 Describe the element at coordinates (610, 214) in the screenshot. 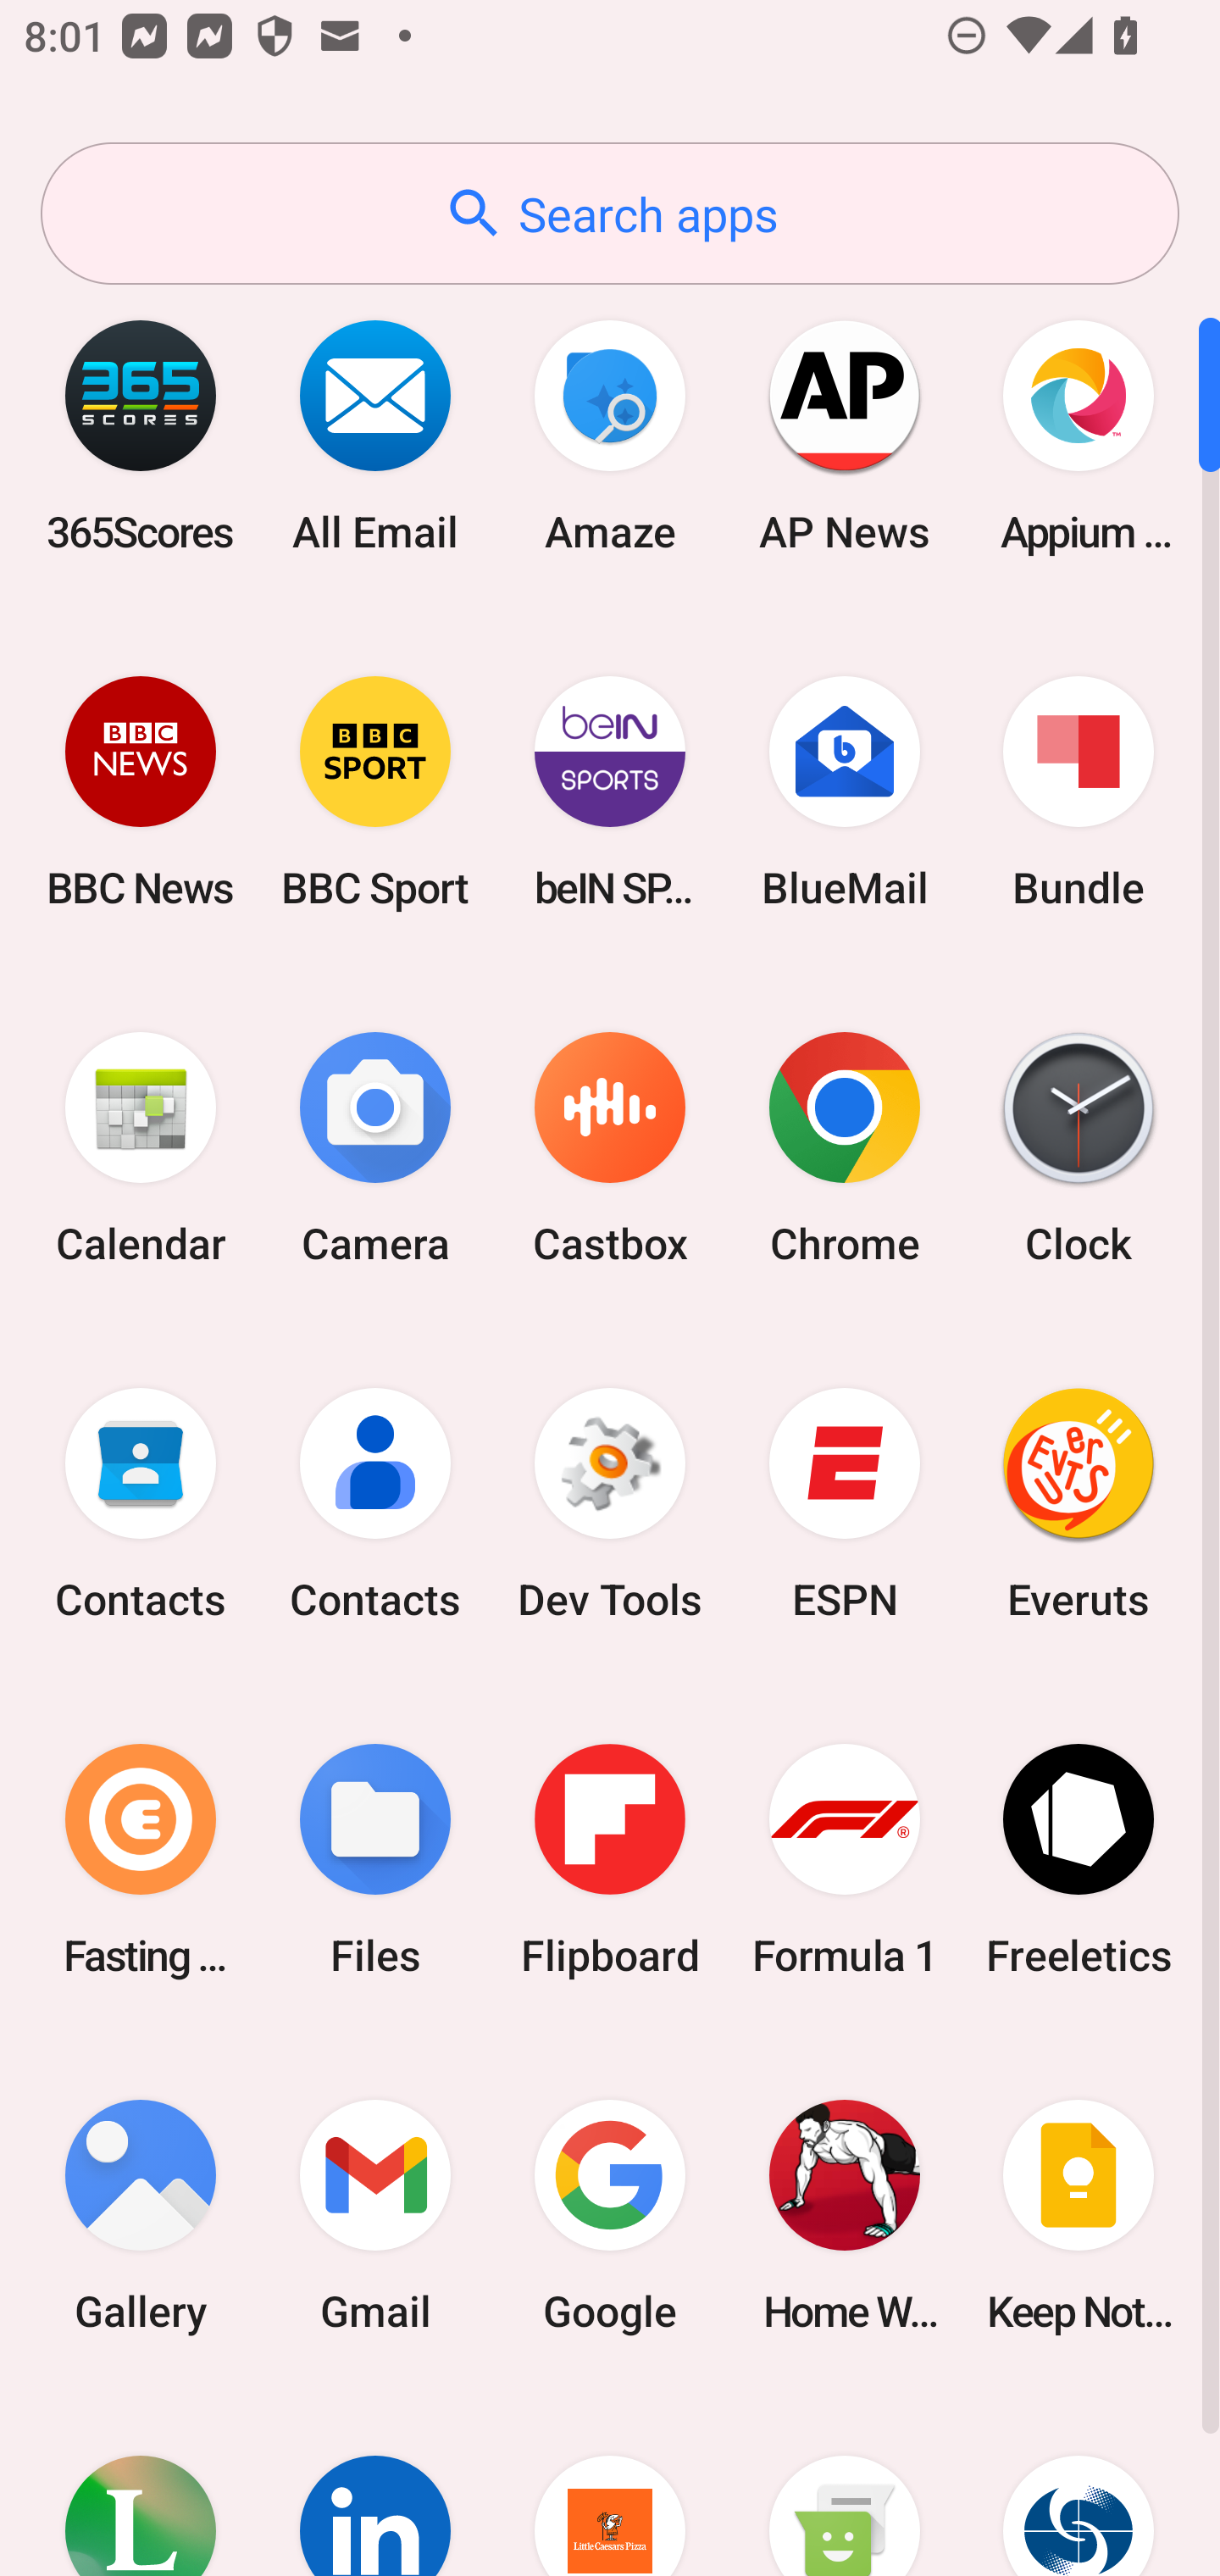

I see `  Search apps` at that location.